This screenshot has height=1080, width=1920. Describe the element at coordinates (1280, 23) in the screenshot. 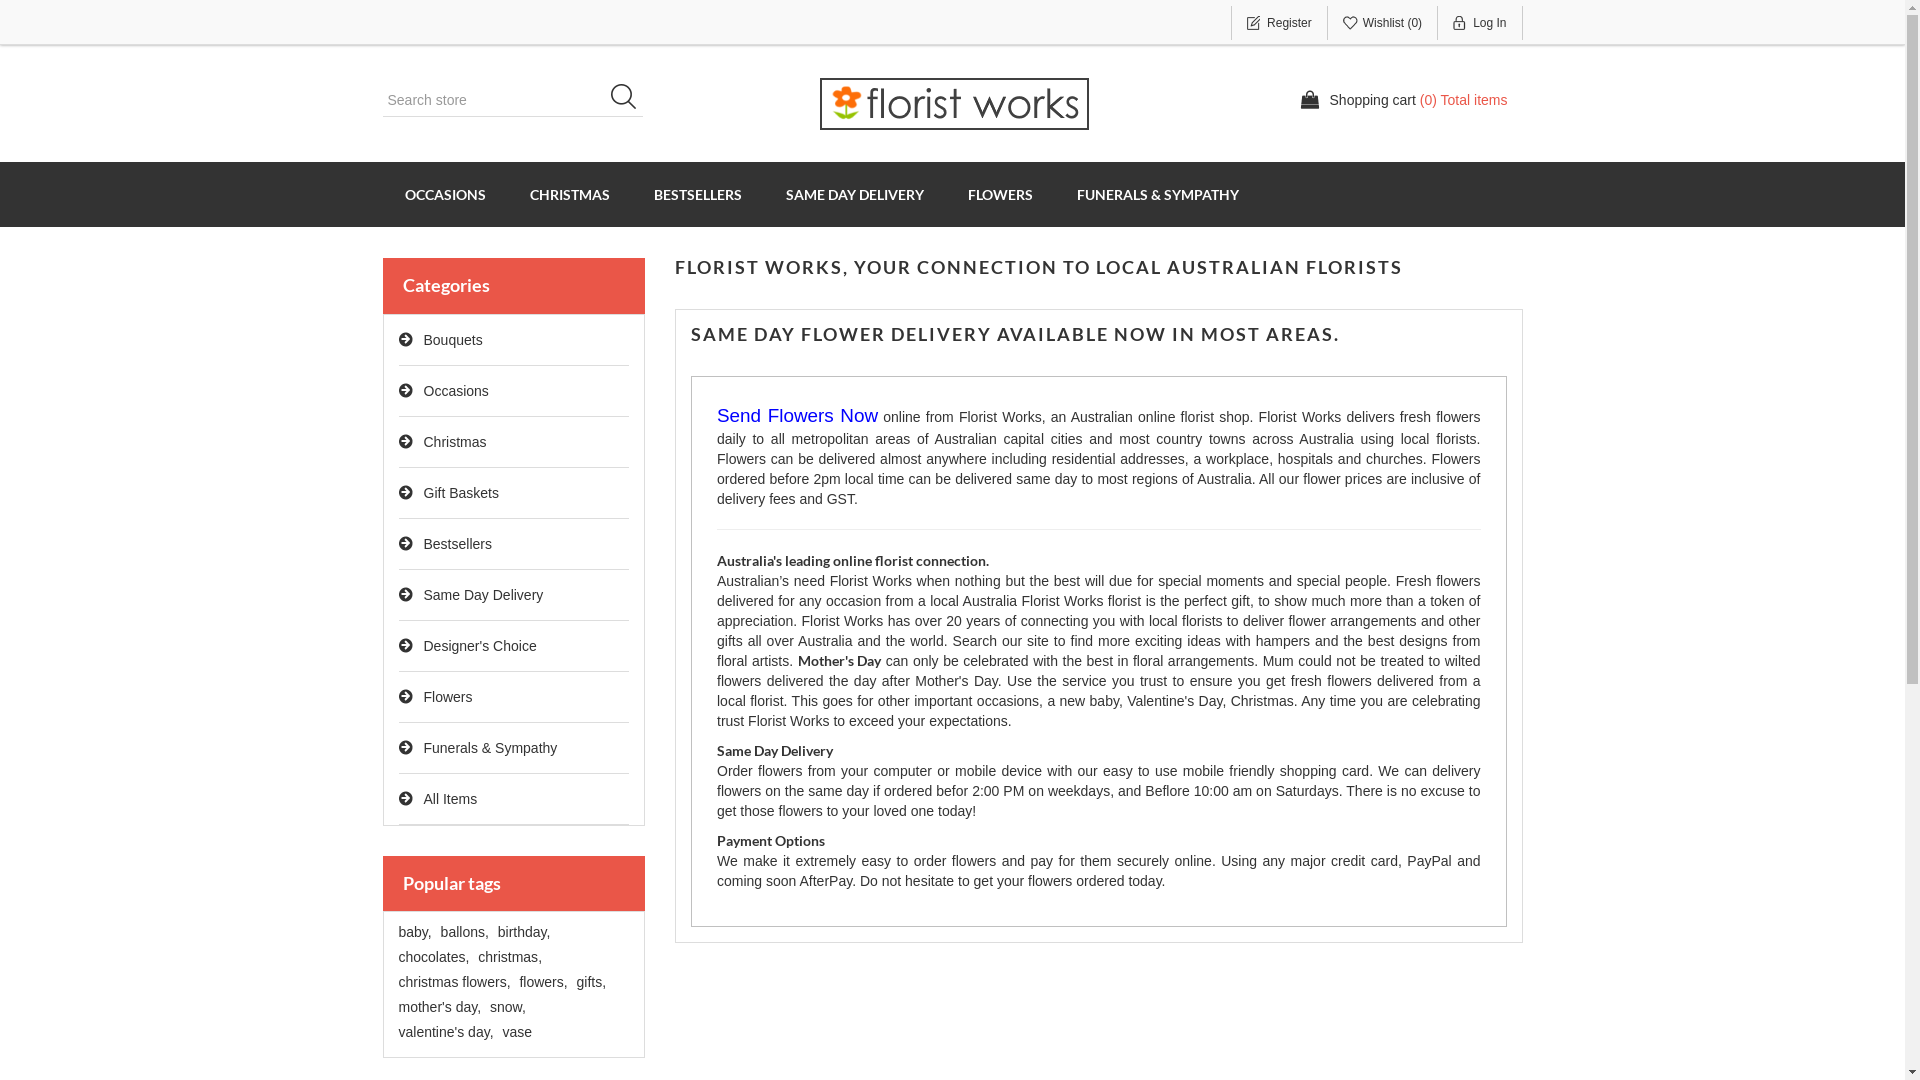

I see `Register` at that location.